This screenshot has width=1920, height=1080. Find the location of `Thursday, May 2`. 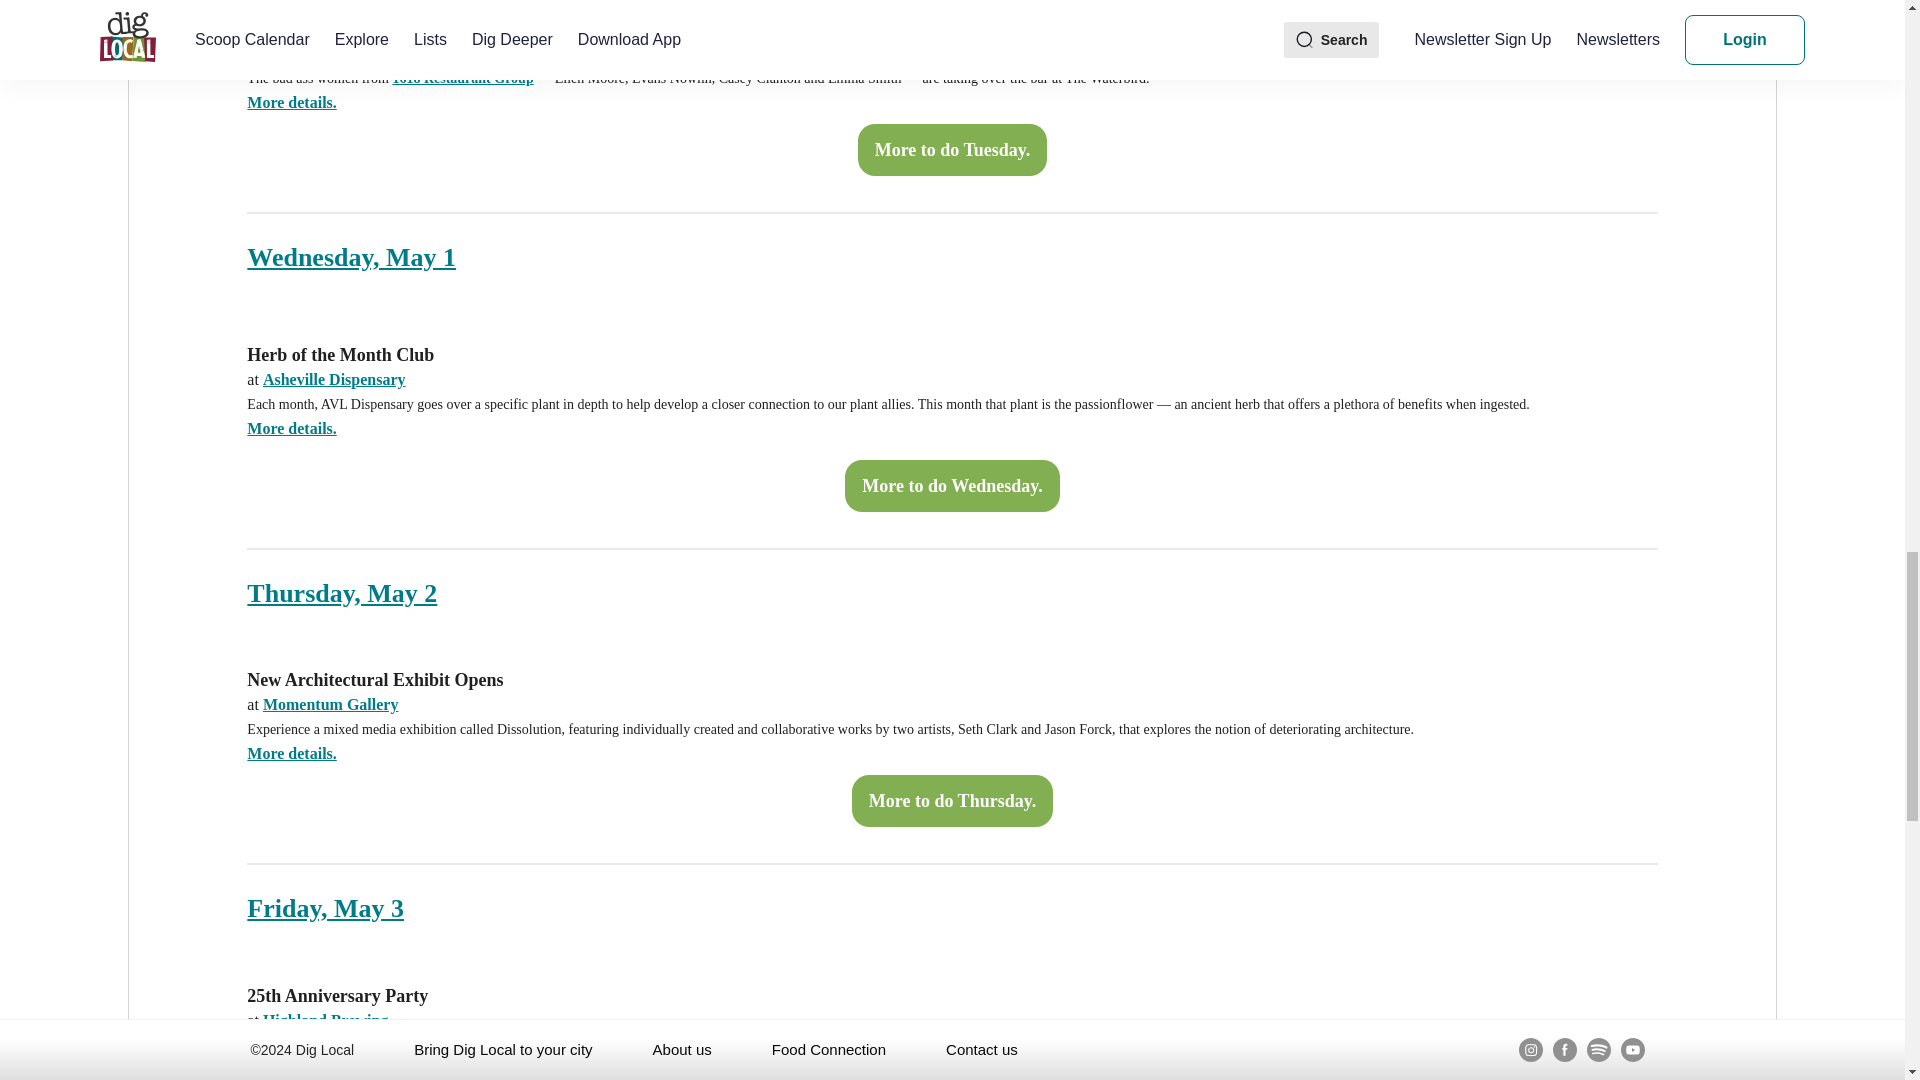

Thursday, May 2 is located at coordinates (342, 592).